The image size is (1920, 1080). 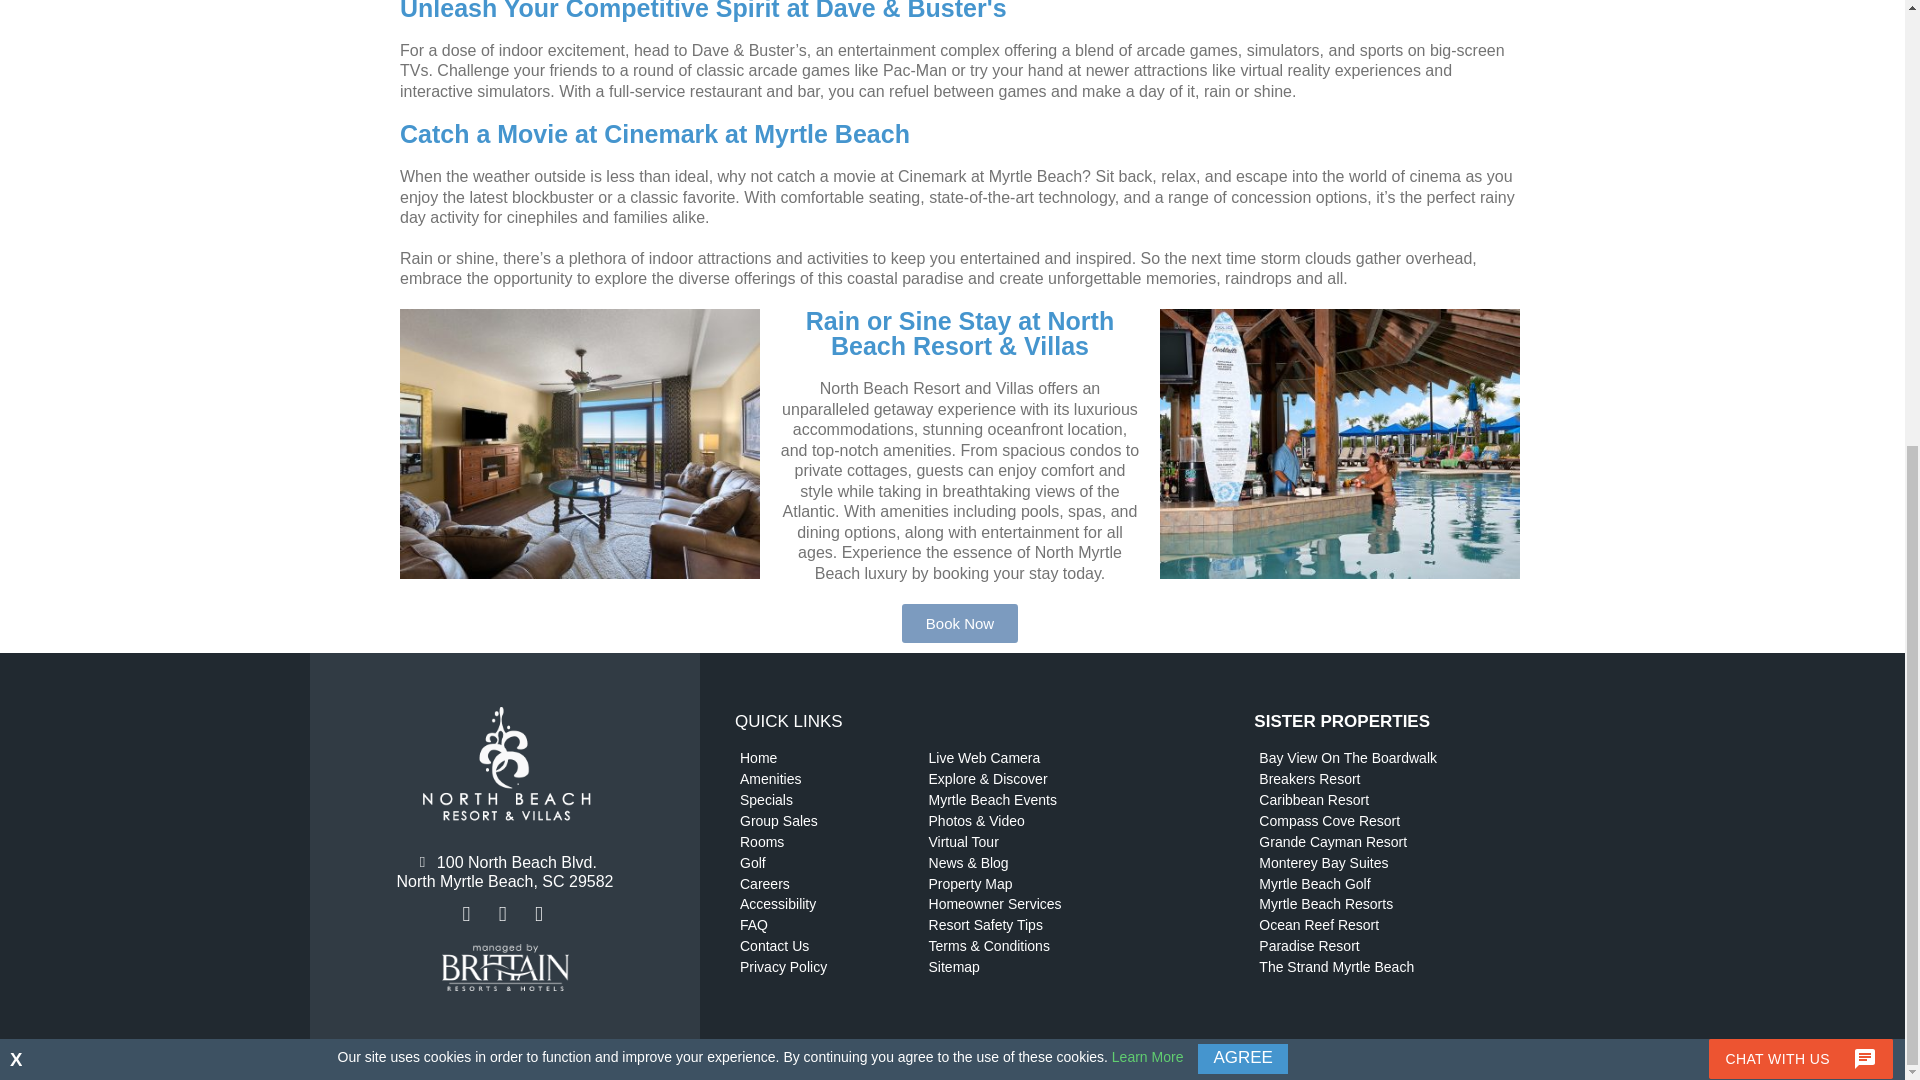 I want to click on Visit our Instagram, so click(x=504, y=914).